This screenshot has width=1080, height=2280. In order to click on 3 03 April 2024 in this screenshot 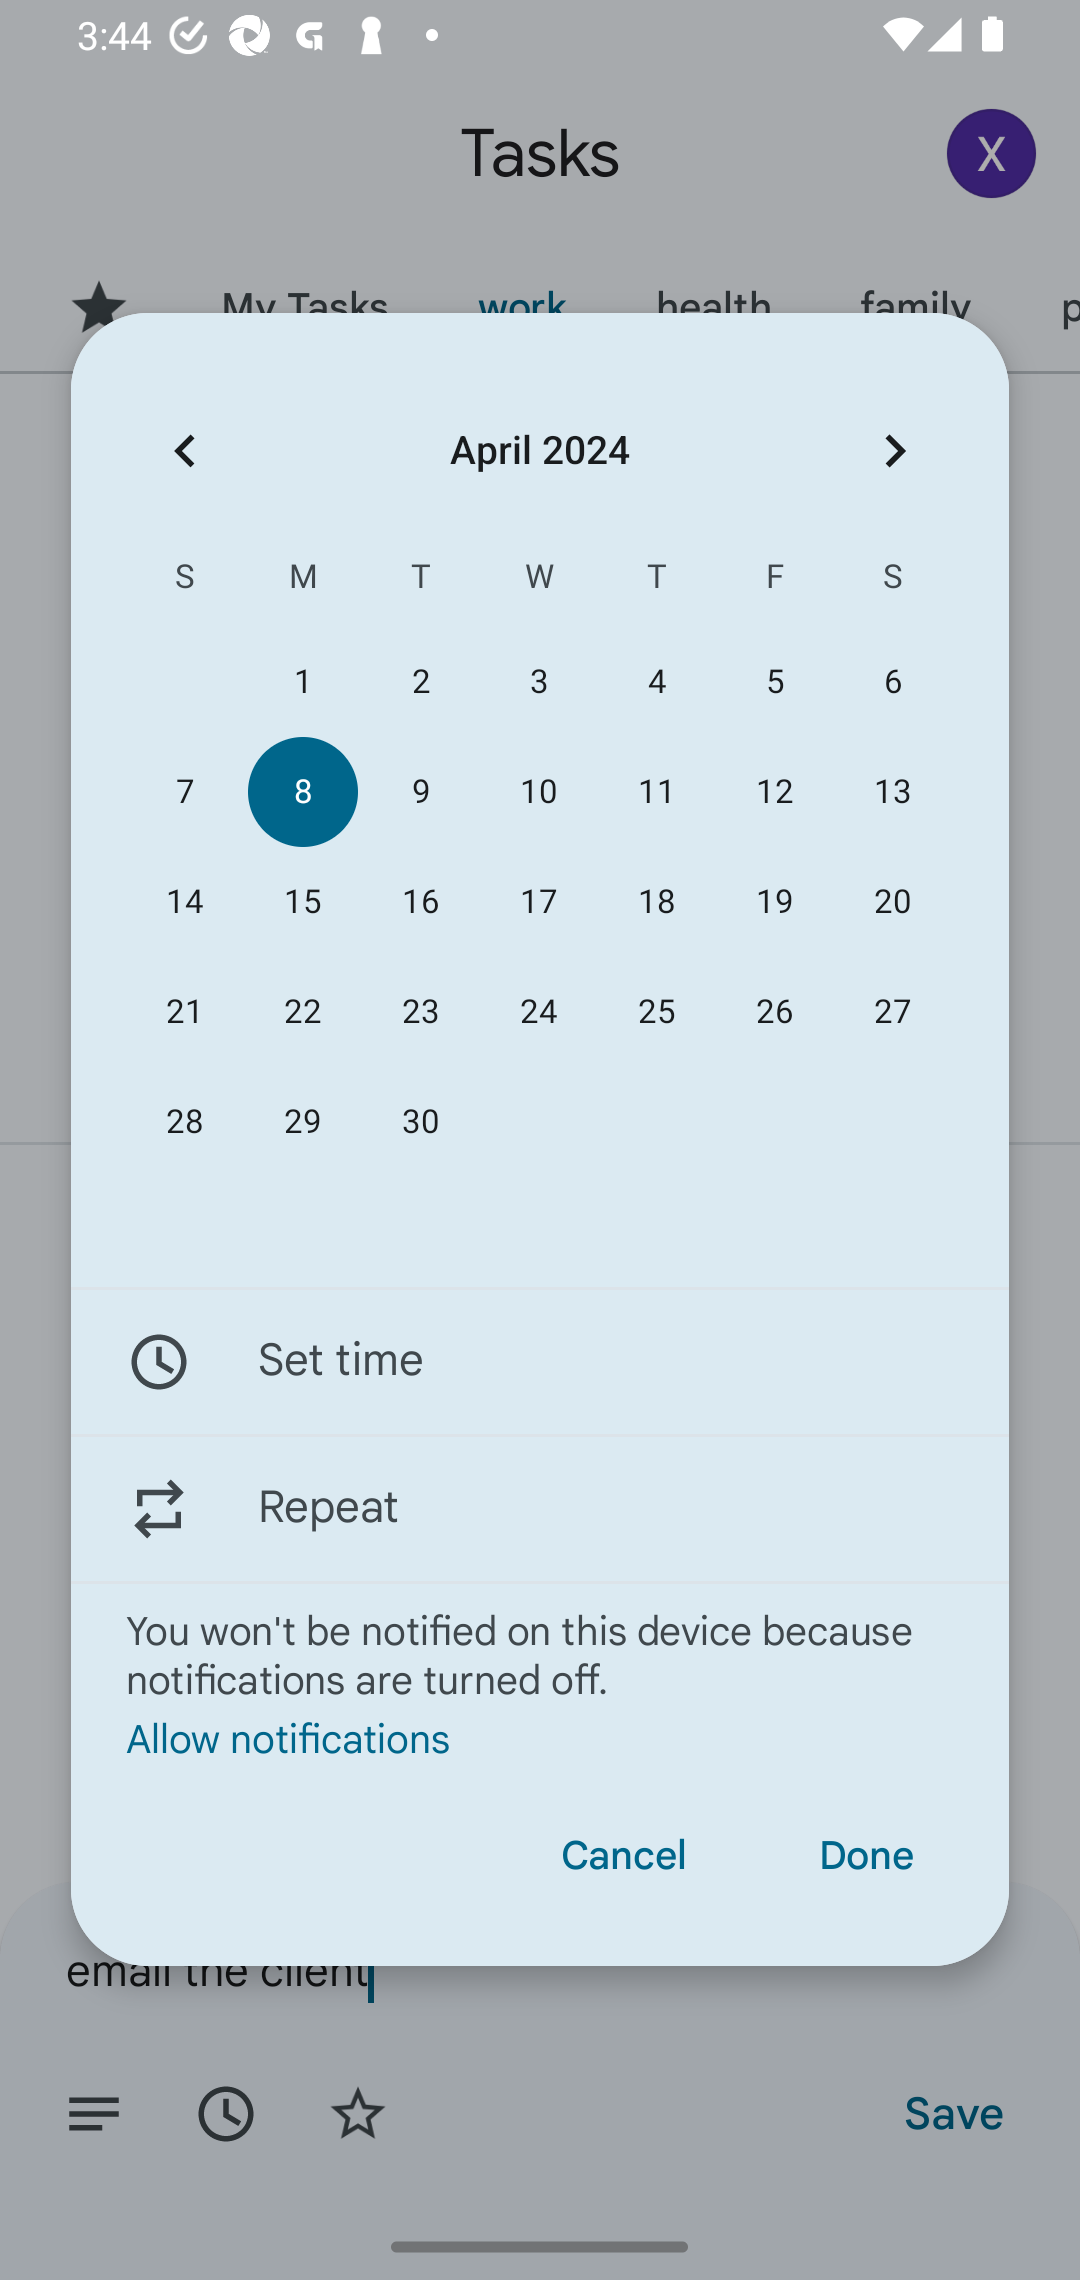, I will do `click(538, 682)`.